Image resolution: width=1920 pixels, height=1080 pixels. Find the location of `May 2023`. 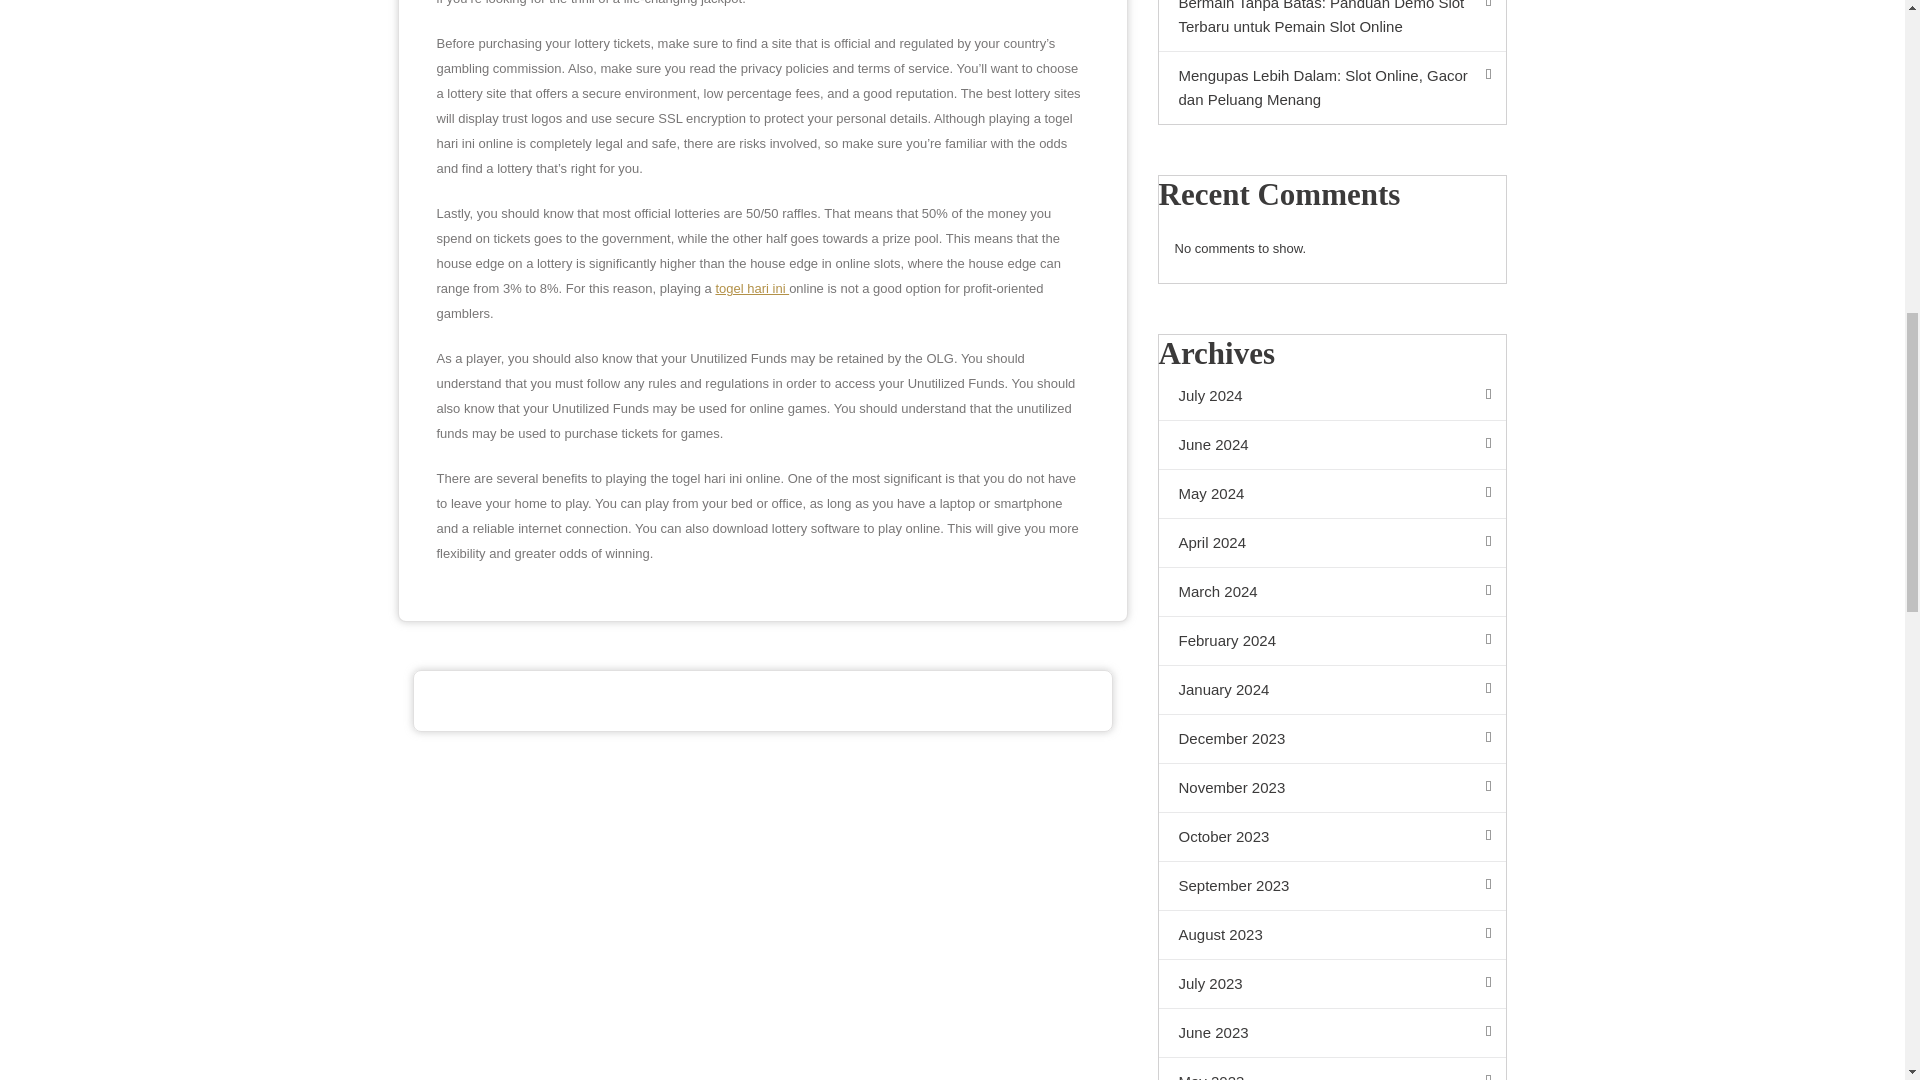

May 2023 is located at coordinates (1331, 1069).